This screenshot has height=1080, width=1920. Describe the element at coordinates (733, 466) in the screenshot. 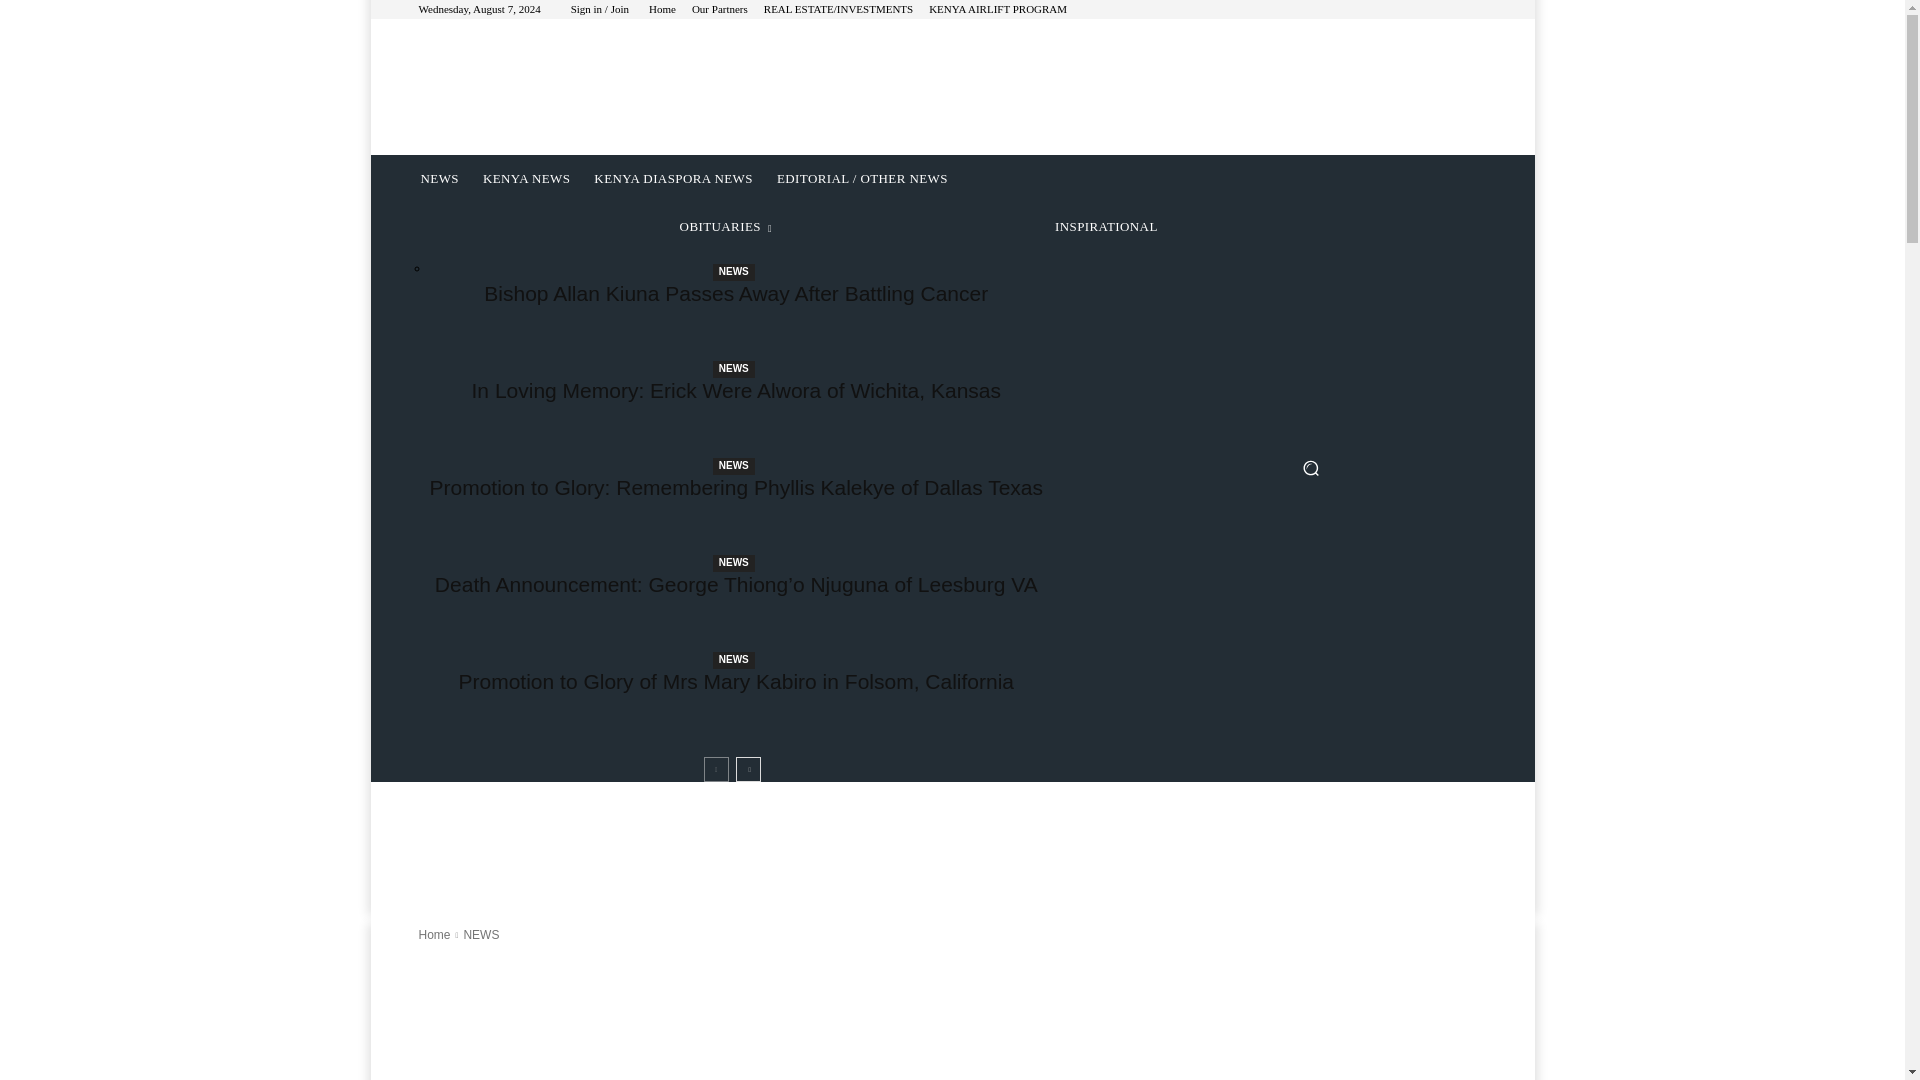

I see `NEWS` at that location.